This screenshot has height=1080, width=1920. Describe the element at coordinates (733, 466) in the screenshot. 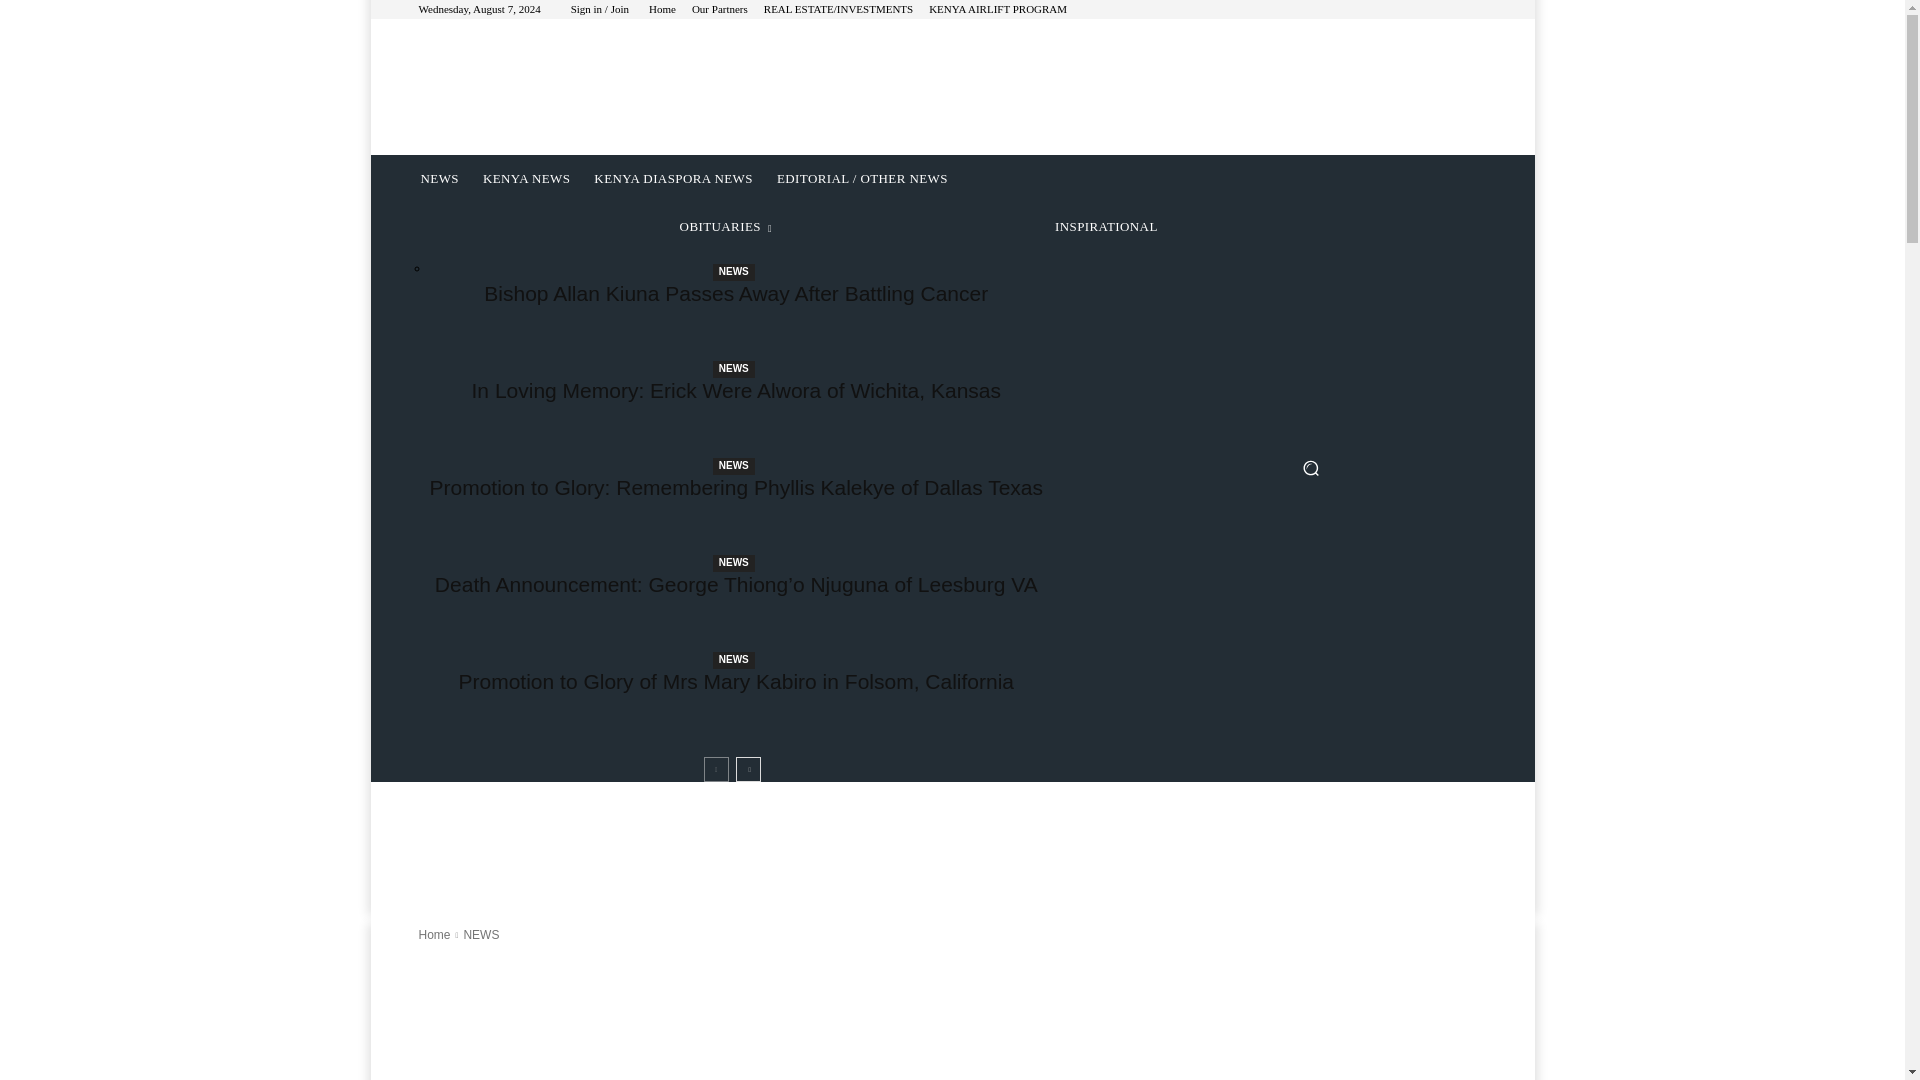

I see `NEWS` at that location.